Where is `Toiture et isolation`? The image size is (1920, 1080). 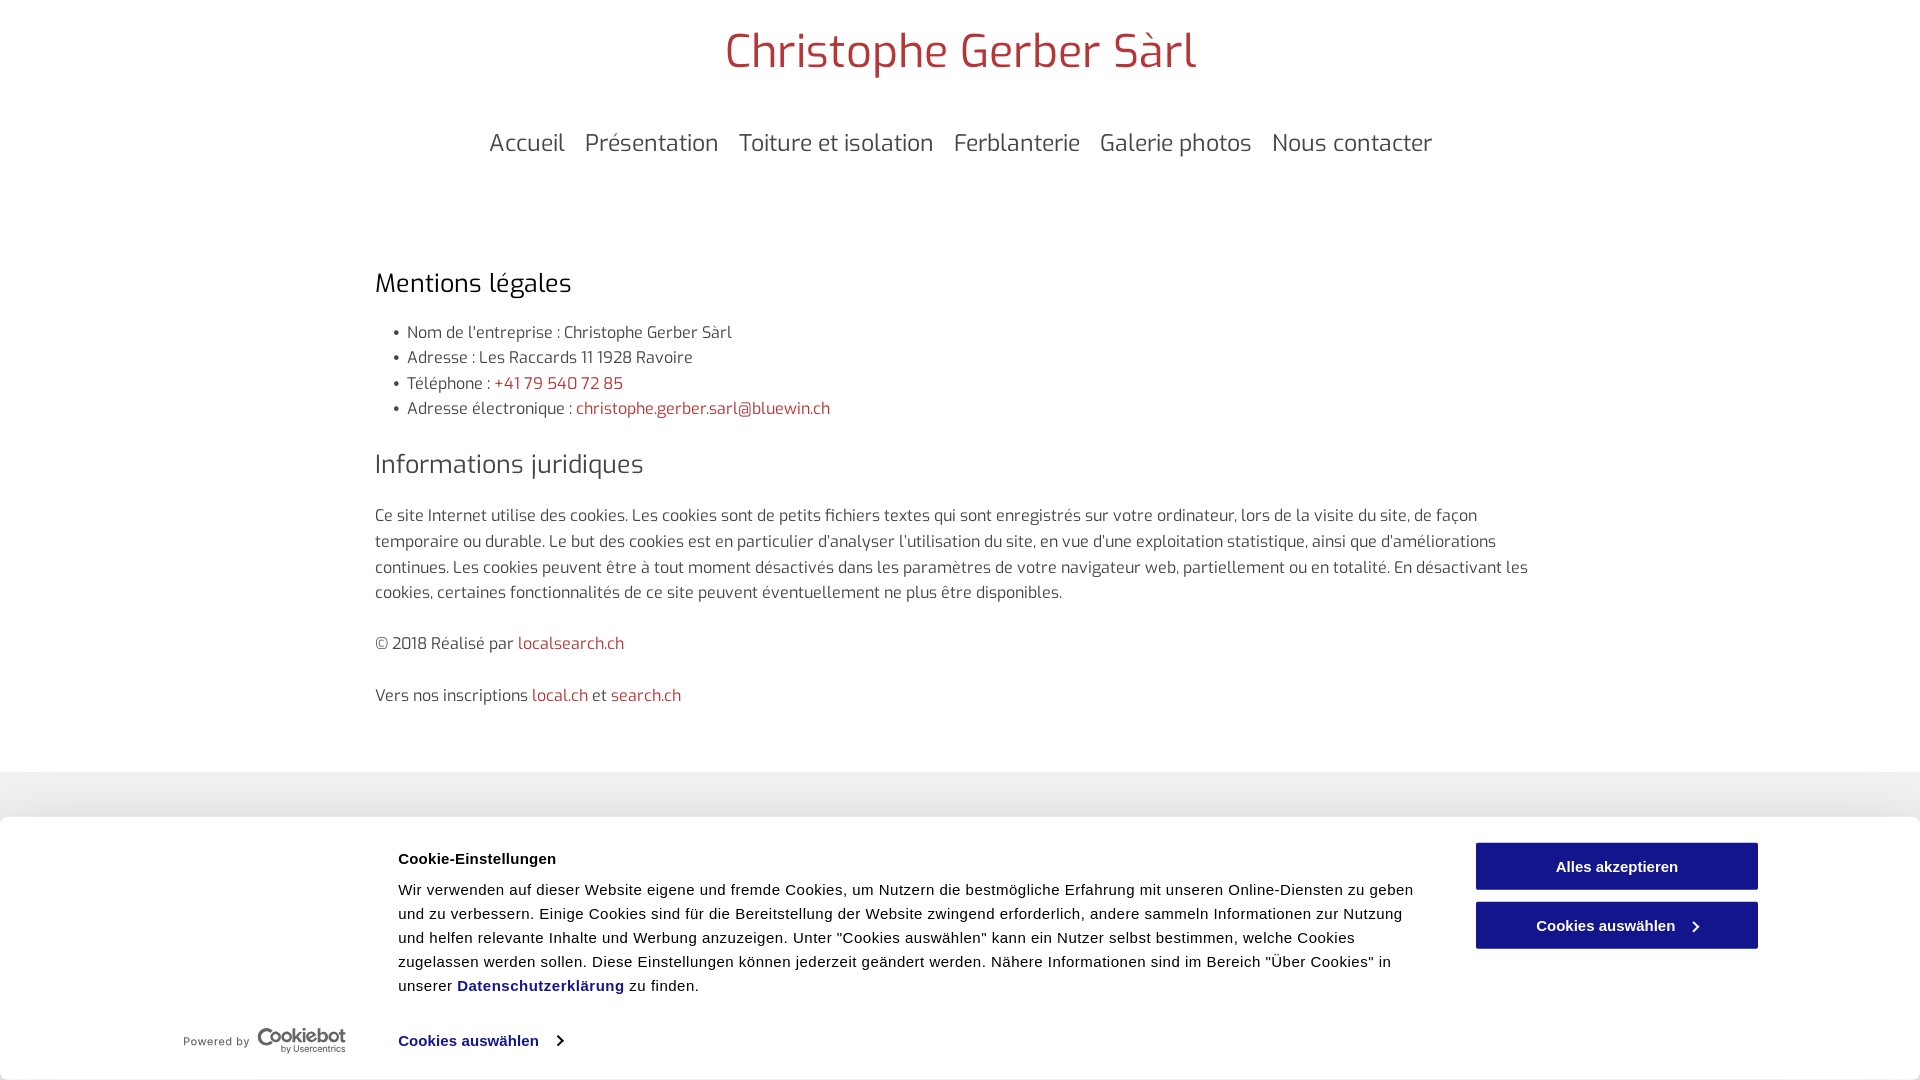 Toiture et isolation is located at coordinates (836, 144).